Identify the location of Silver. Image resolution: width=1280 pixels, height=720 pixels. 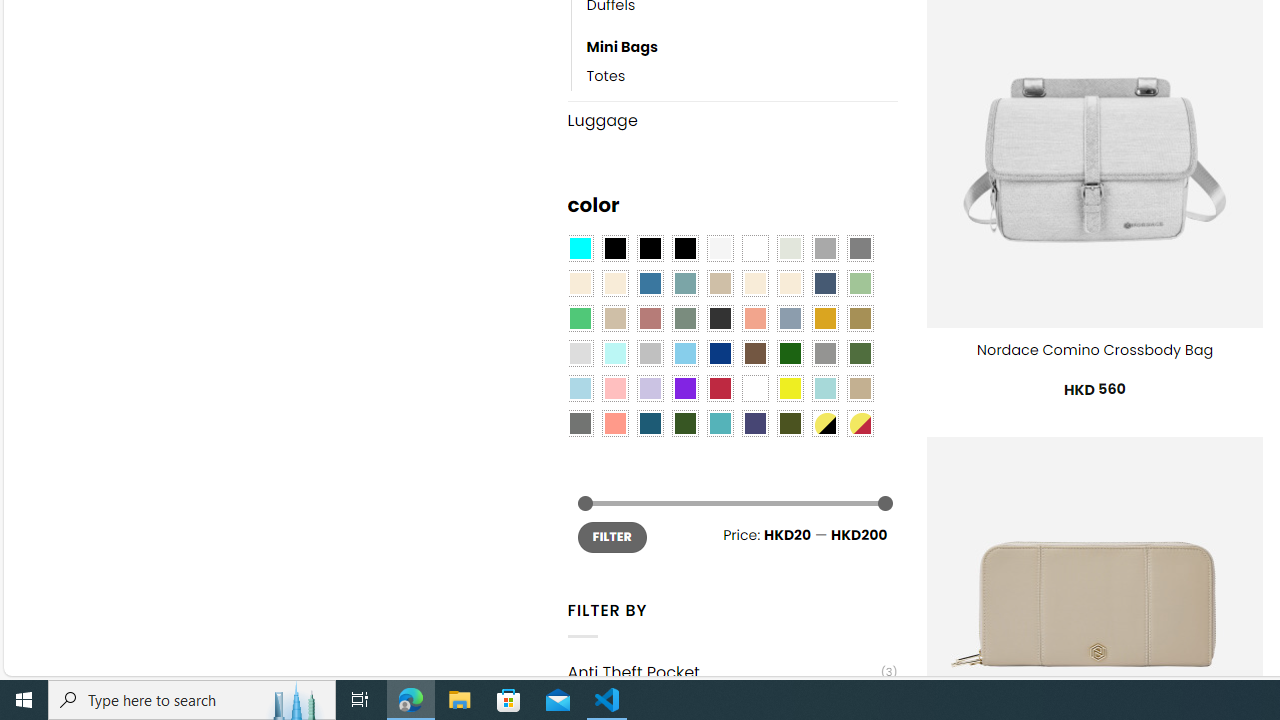
(650, 354).